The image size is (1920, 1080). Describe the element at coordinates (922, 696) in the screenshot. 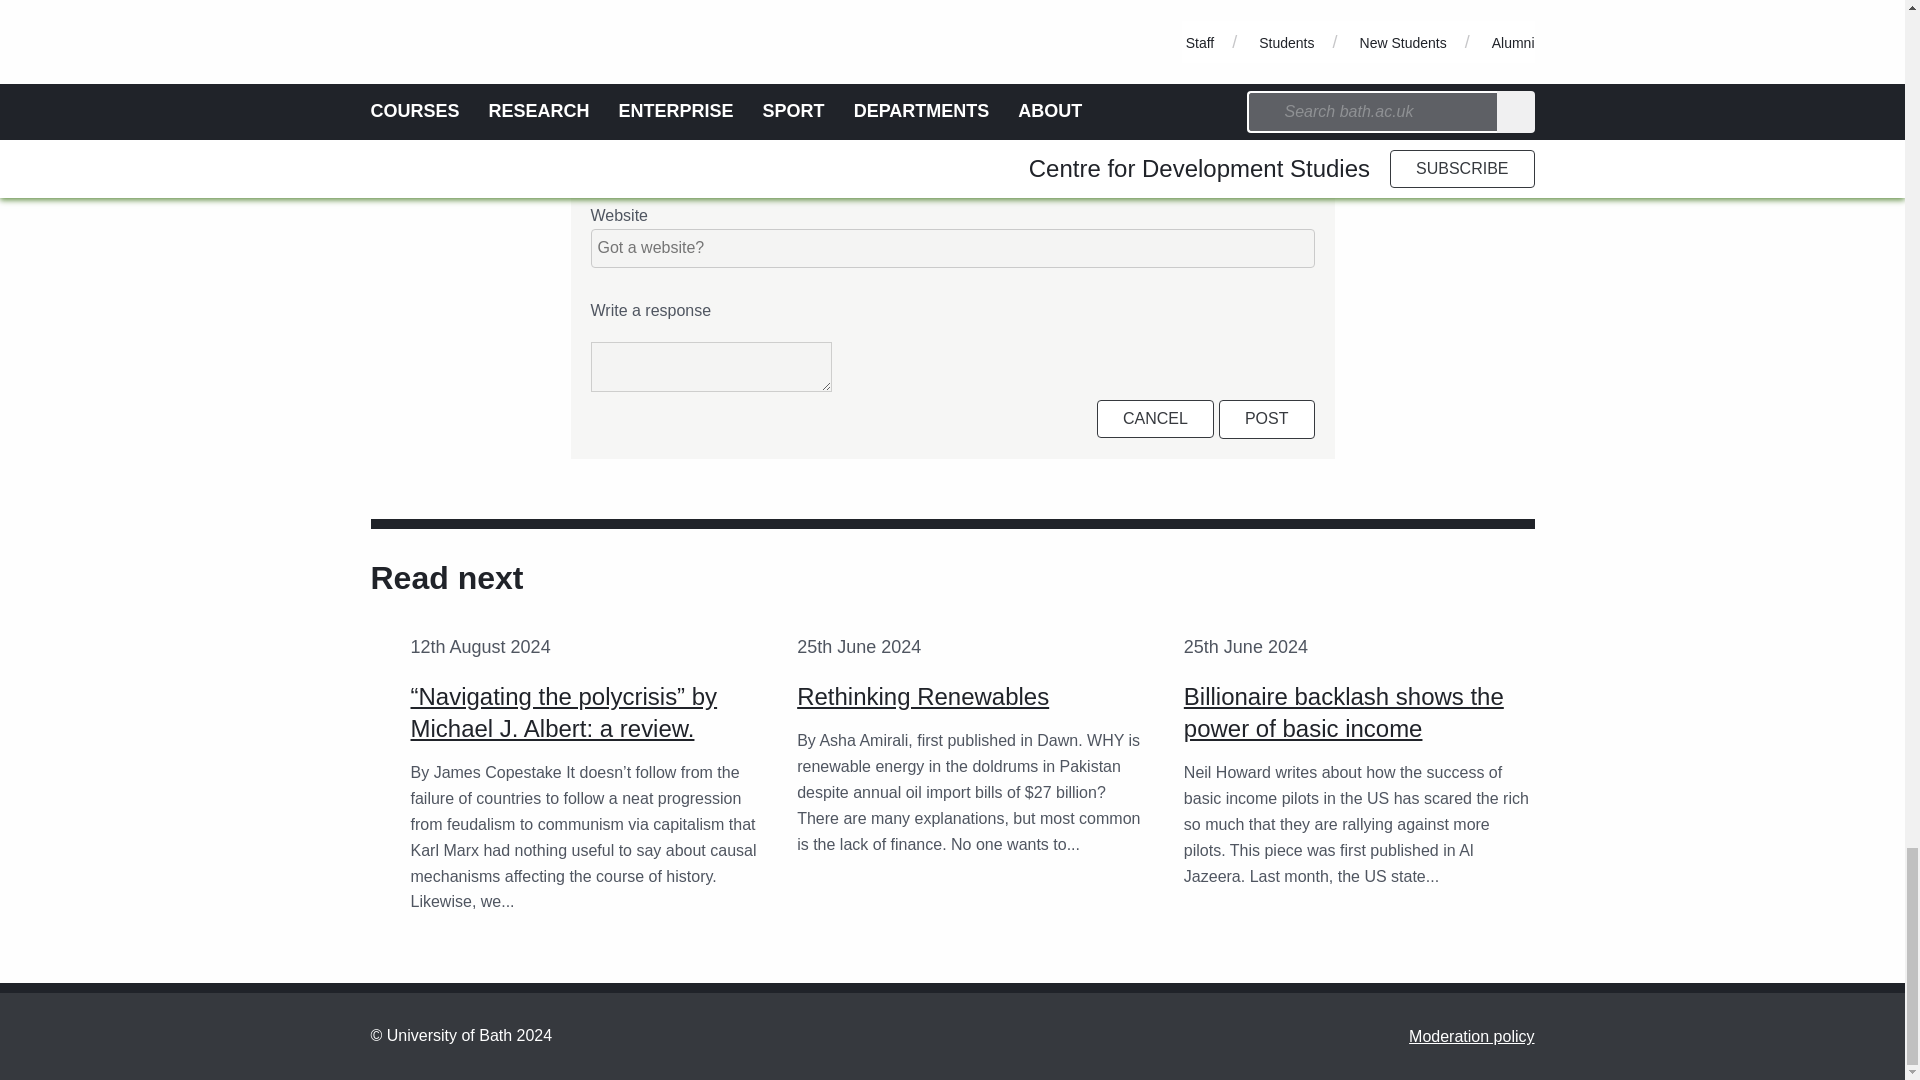

I see `Rethinking Renewables` at that location.